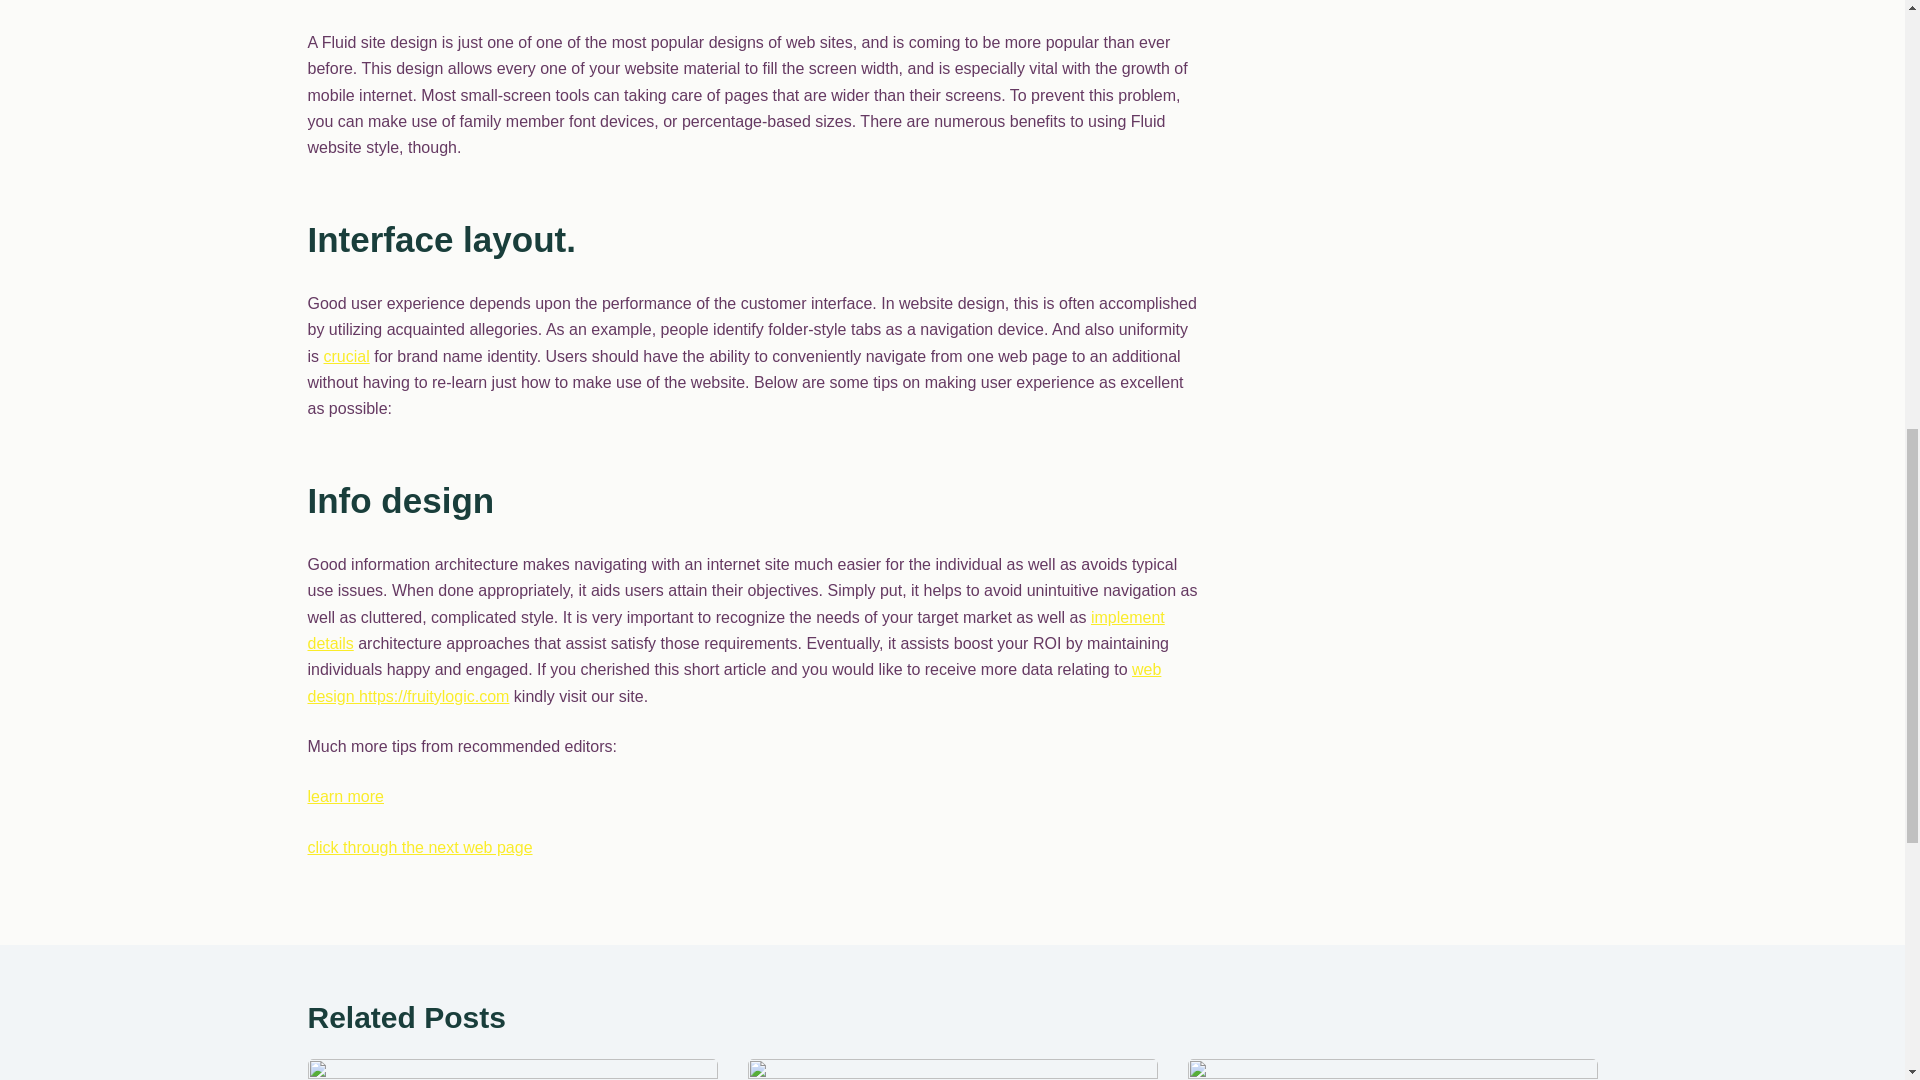 The image size is (1920, 1080). What do you see at coordinates (347, 356) in the screenshot?
I see `crucial` at bounding box center [347, 356].